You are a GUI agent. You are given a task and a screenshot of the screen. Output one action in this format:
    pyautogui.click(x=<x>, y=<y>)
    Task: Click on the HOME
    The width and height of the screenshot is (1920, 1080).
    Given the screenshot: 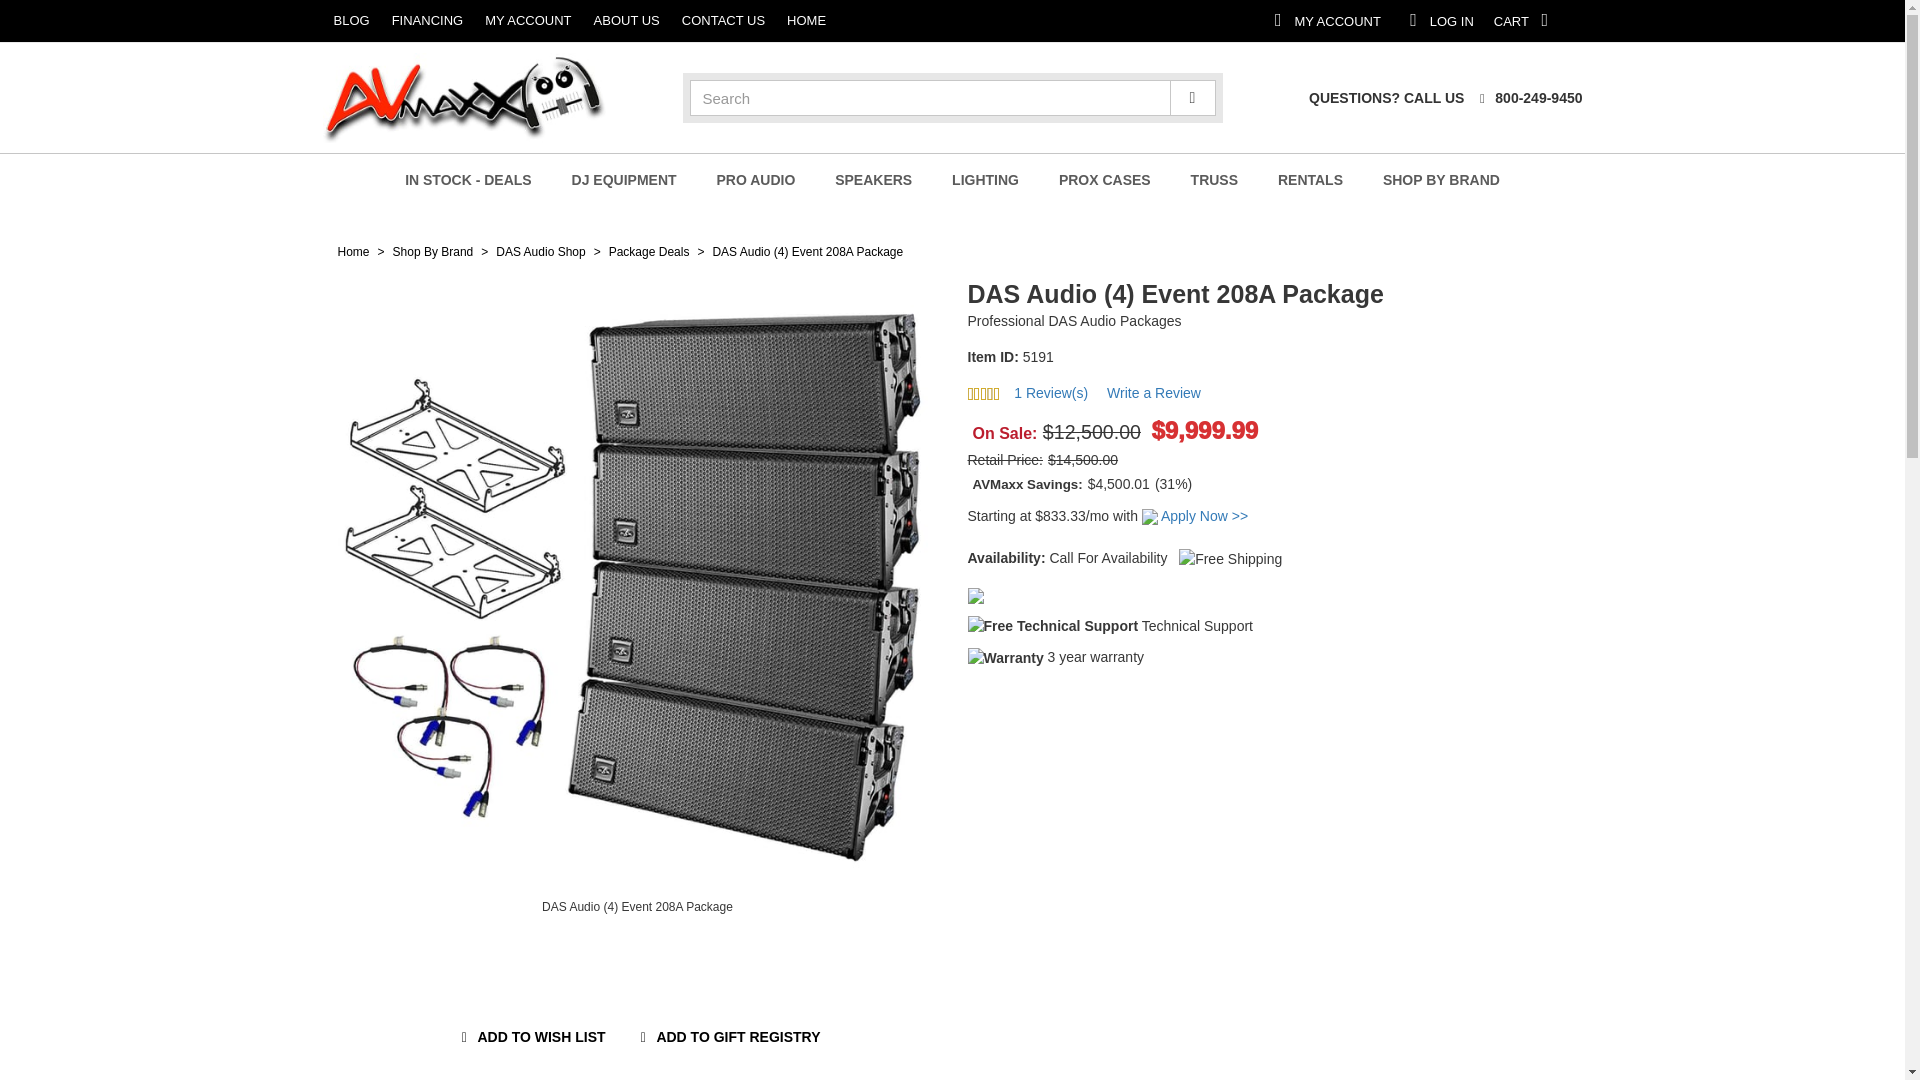 What is the action you would take?
    pyautogui.click(x=1527, y=98)
    